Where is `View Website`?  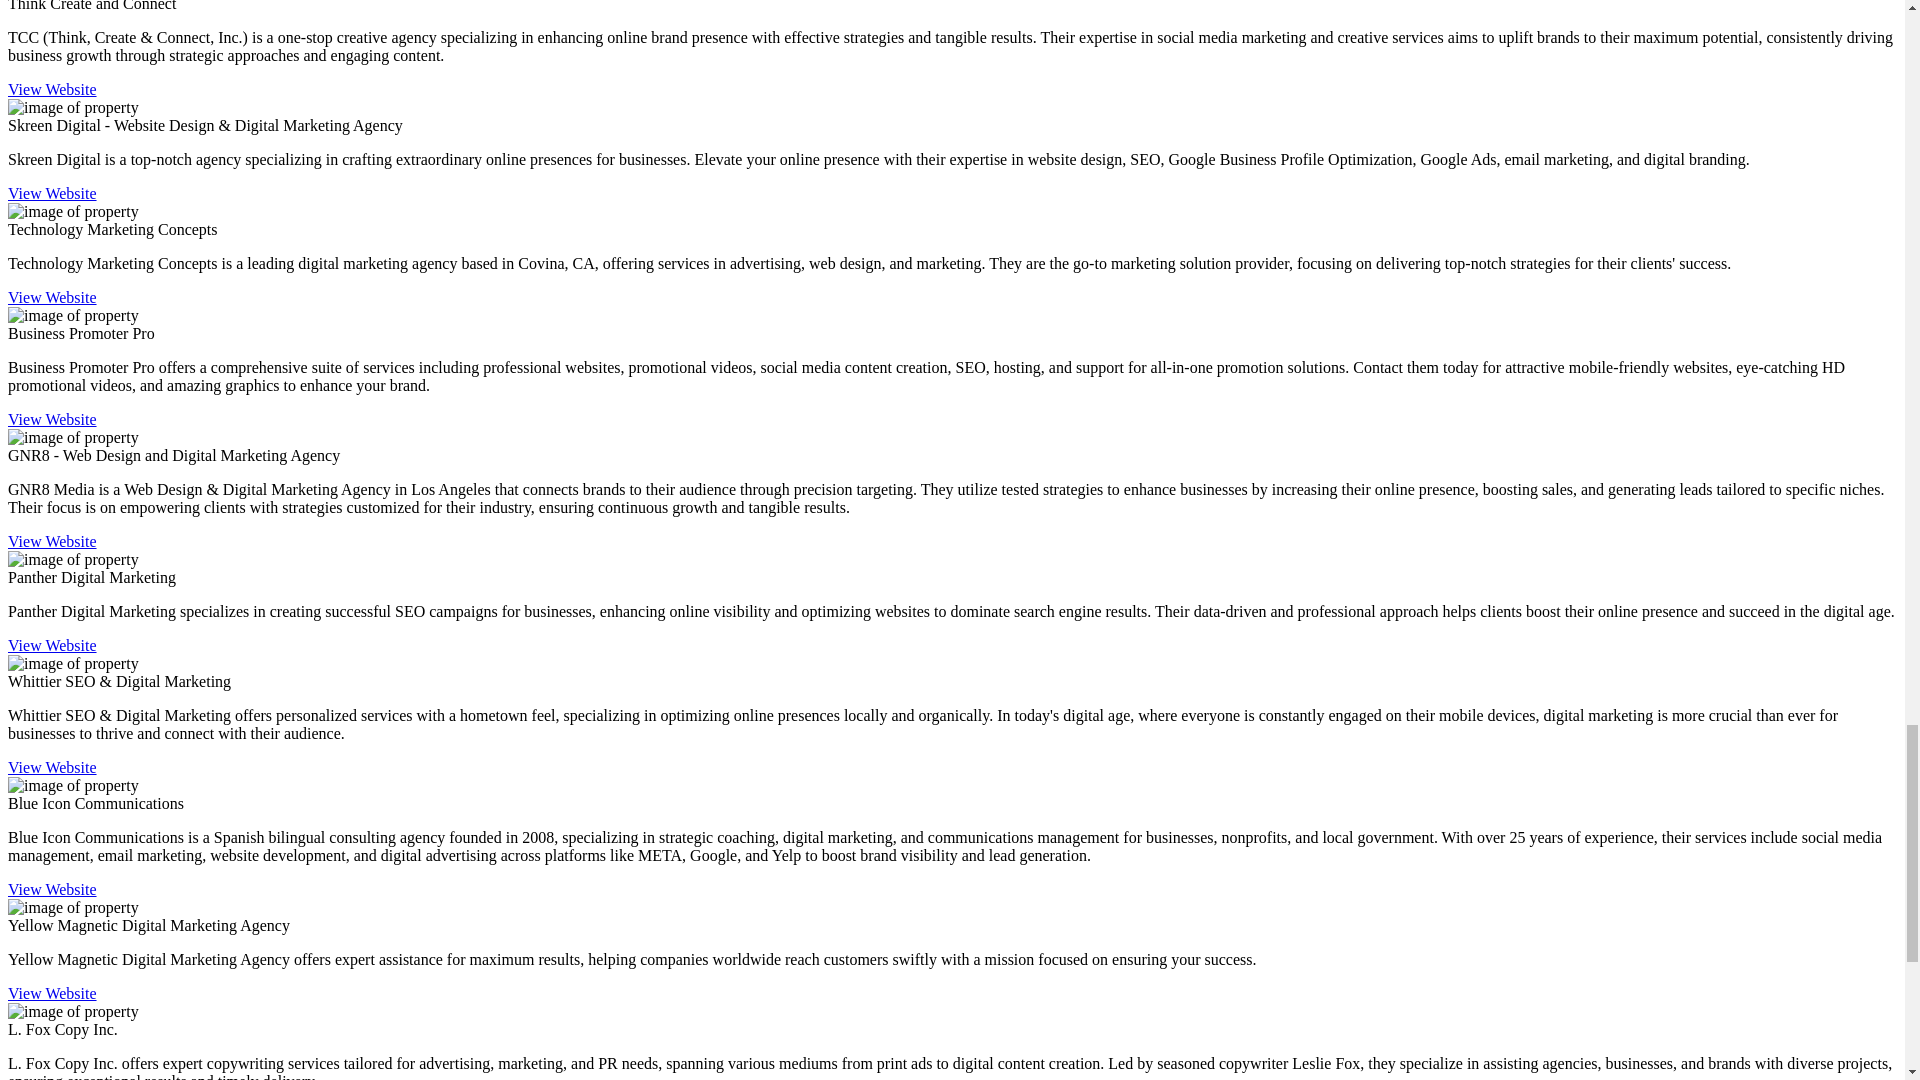
View Website is located at coordinates (52, 419).